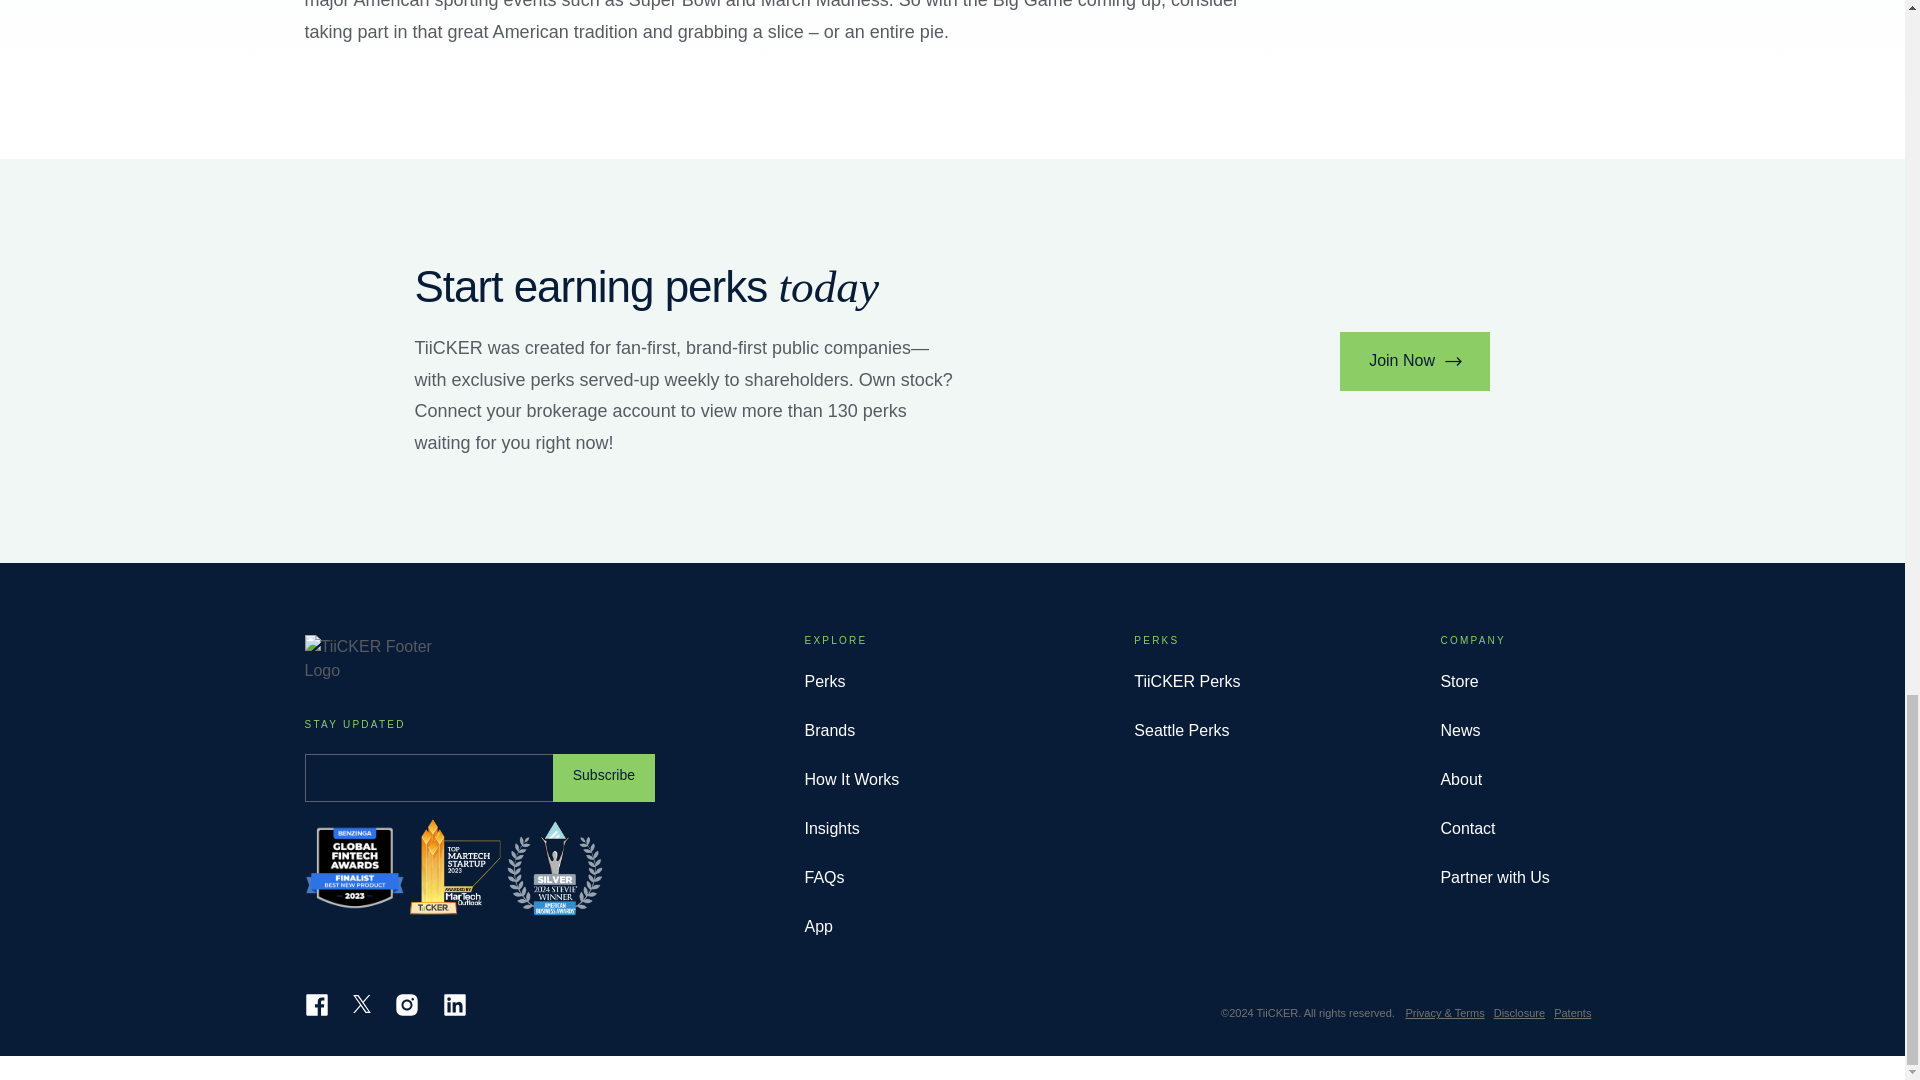 The image size is (1920, 1080). Describe the element at coordinates (851, 878) in the screenshot. I see `FAQs` at that location.